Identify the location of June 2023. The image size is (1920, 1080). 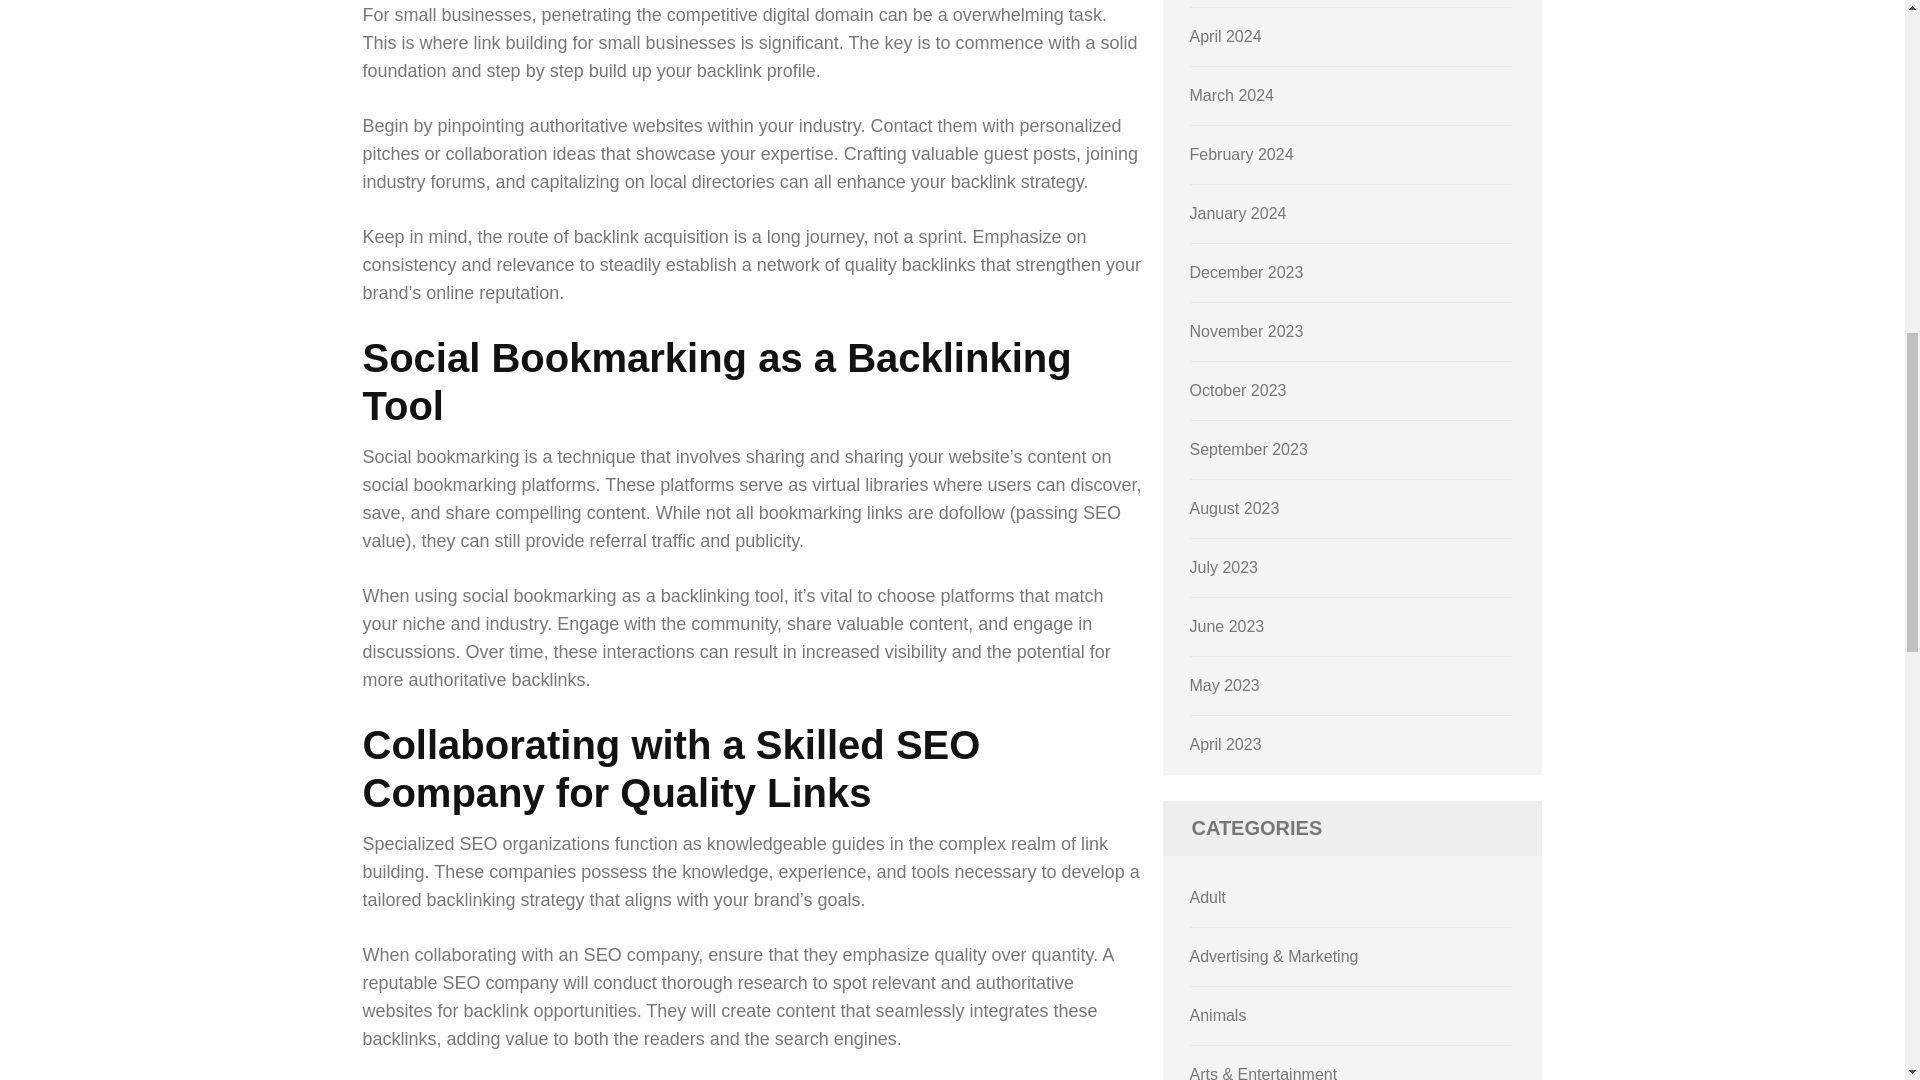
(1228, 626).